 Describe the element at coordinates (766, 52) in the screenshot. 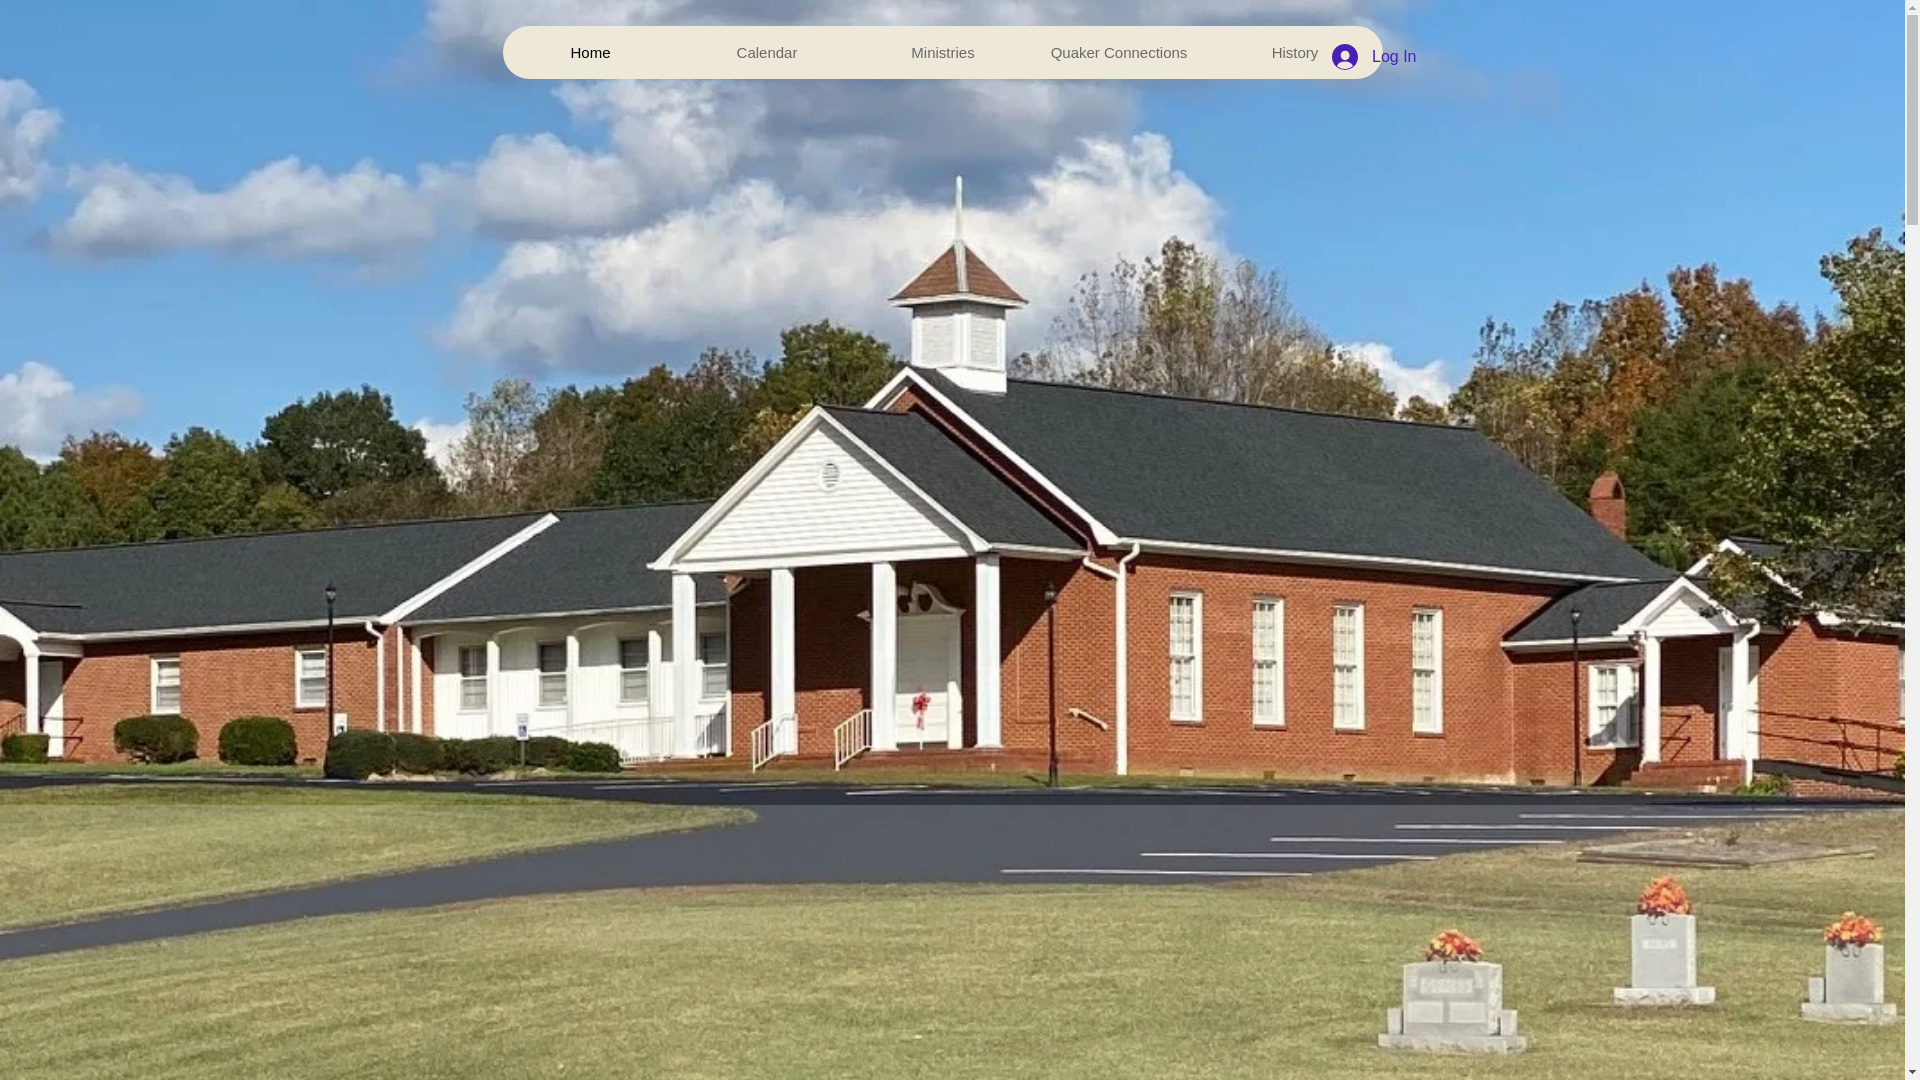

I see `Calendar` at that location.